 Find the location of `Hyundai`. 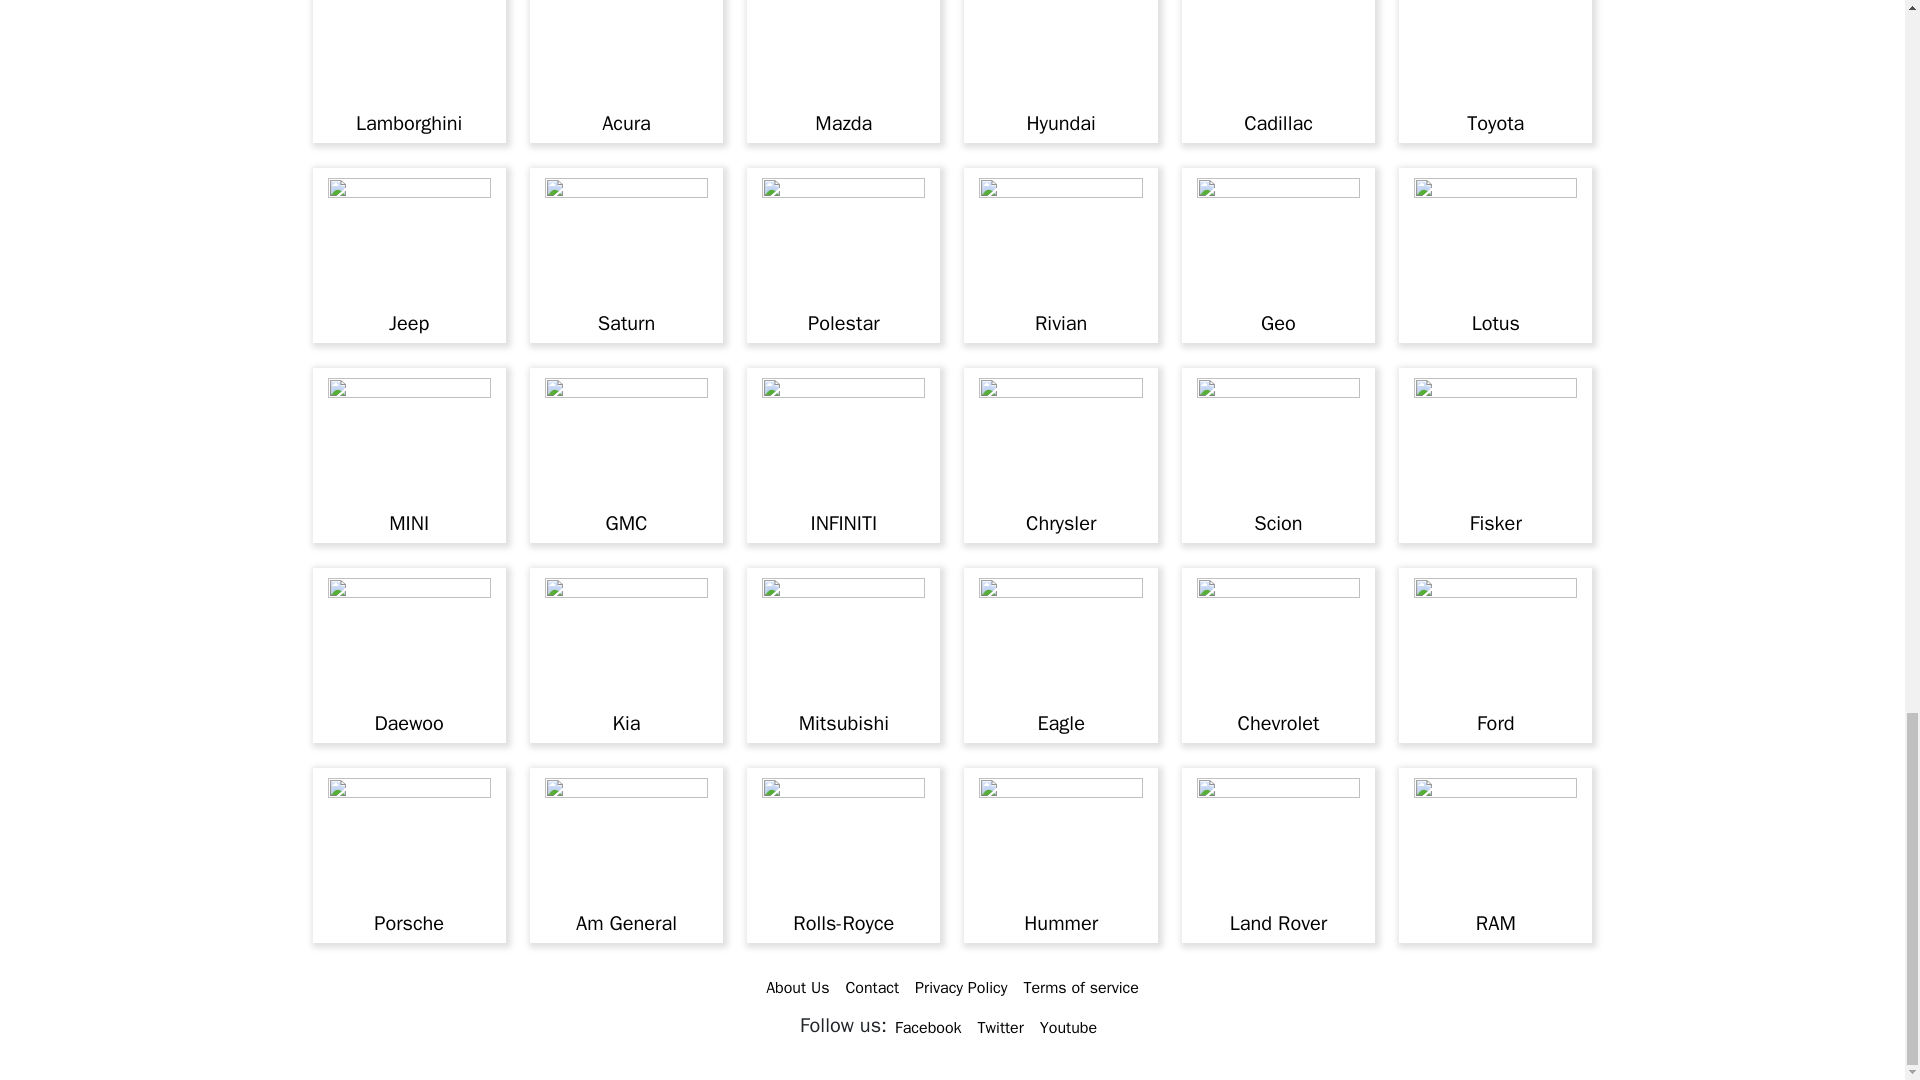

Hyundai is located at coordinates (1060, 124).